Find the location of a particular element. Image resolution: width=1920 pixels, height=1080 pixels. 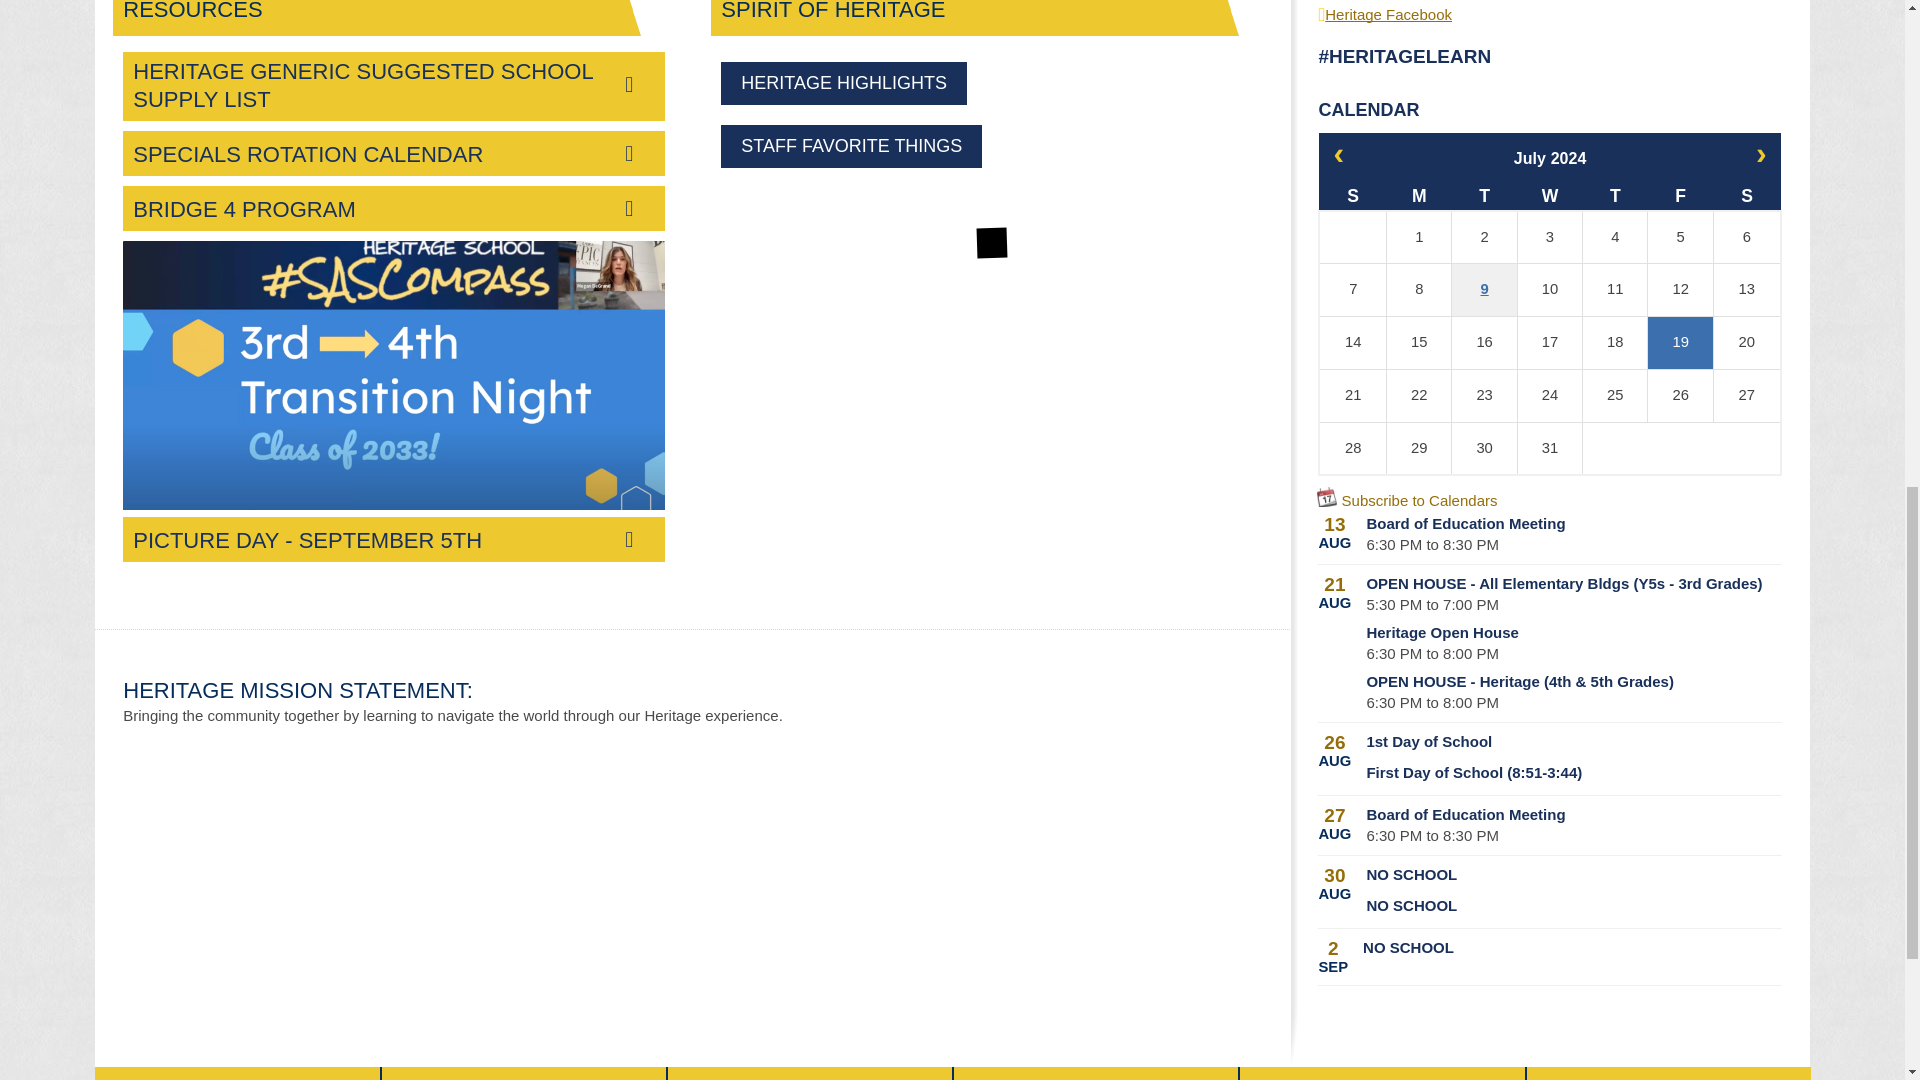

Time is located at coordinates (1432, 544).